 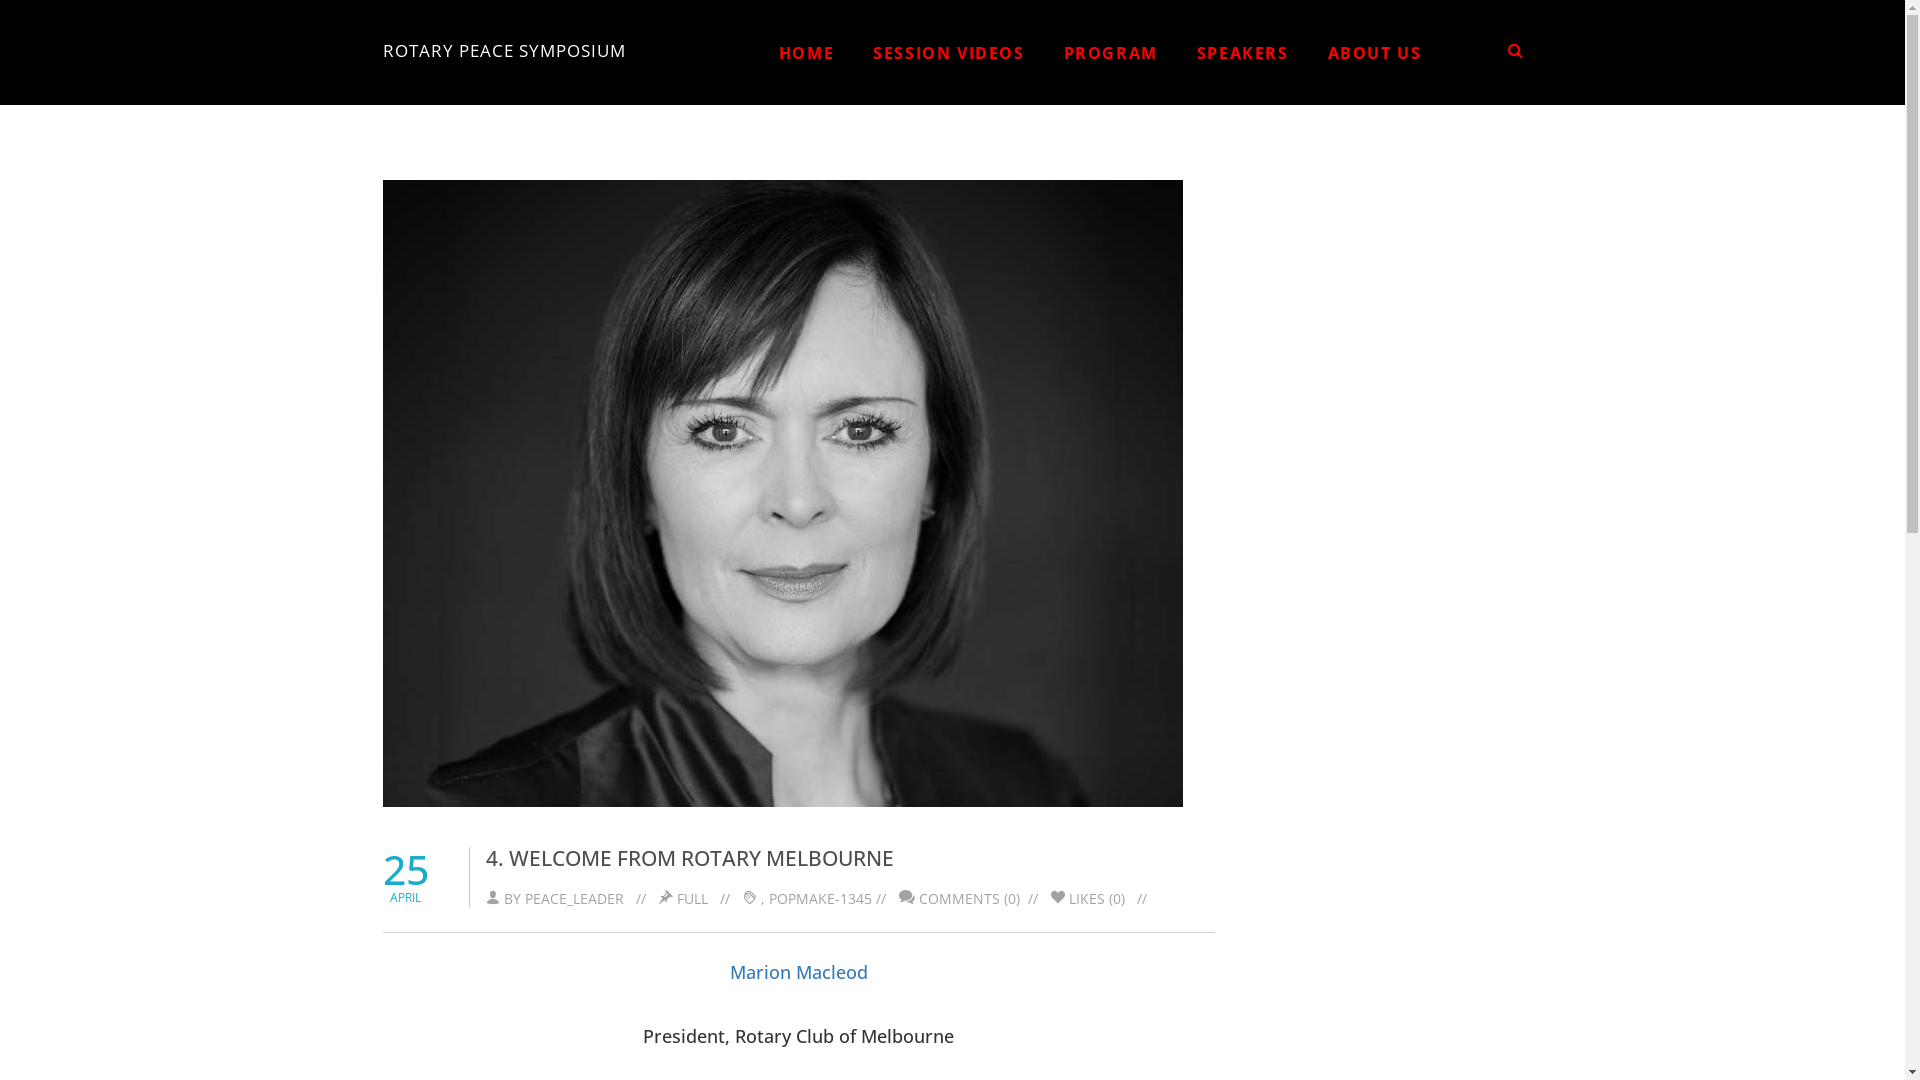 I want to click on HOME, so click(x=806, y=53).